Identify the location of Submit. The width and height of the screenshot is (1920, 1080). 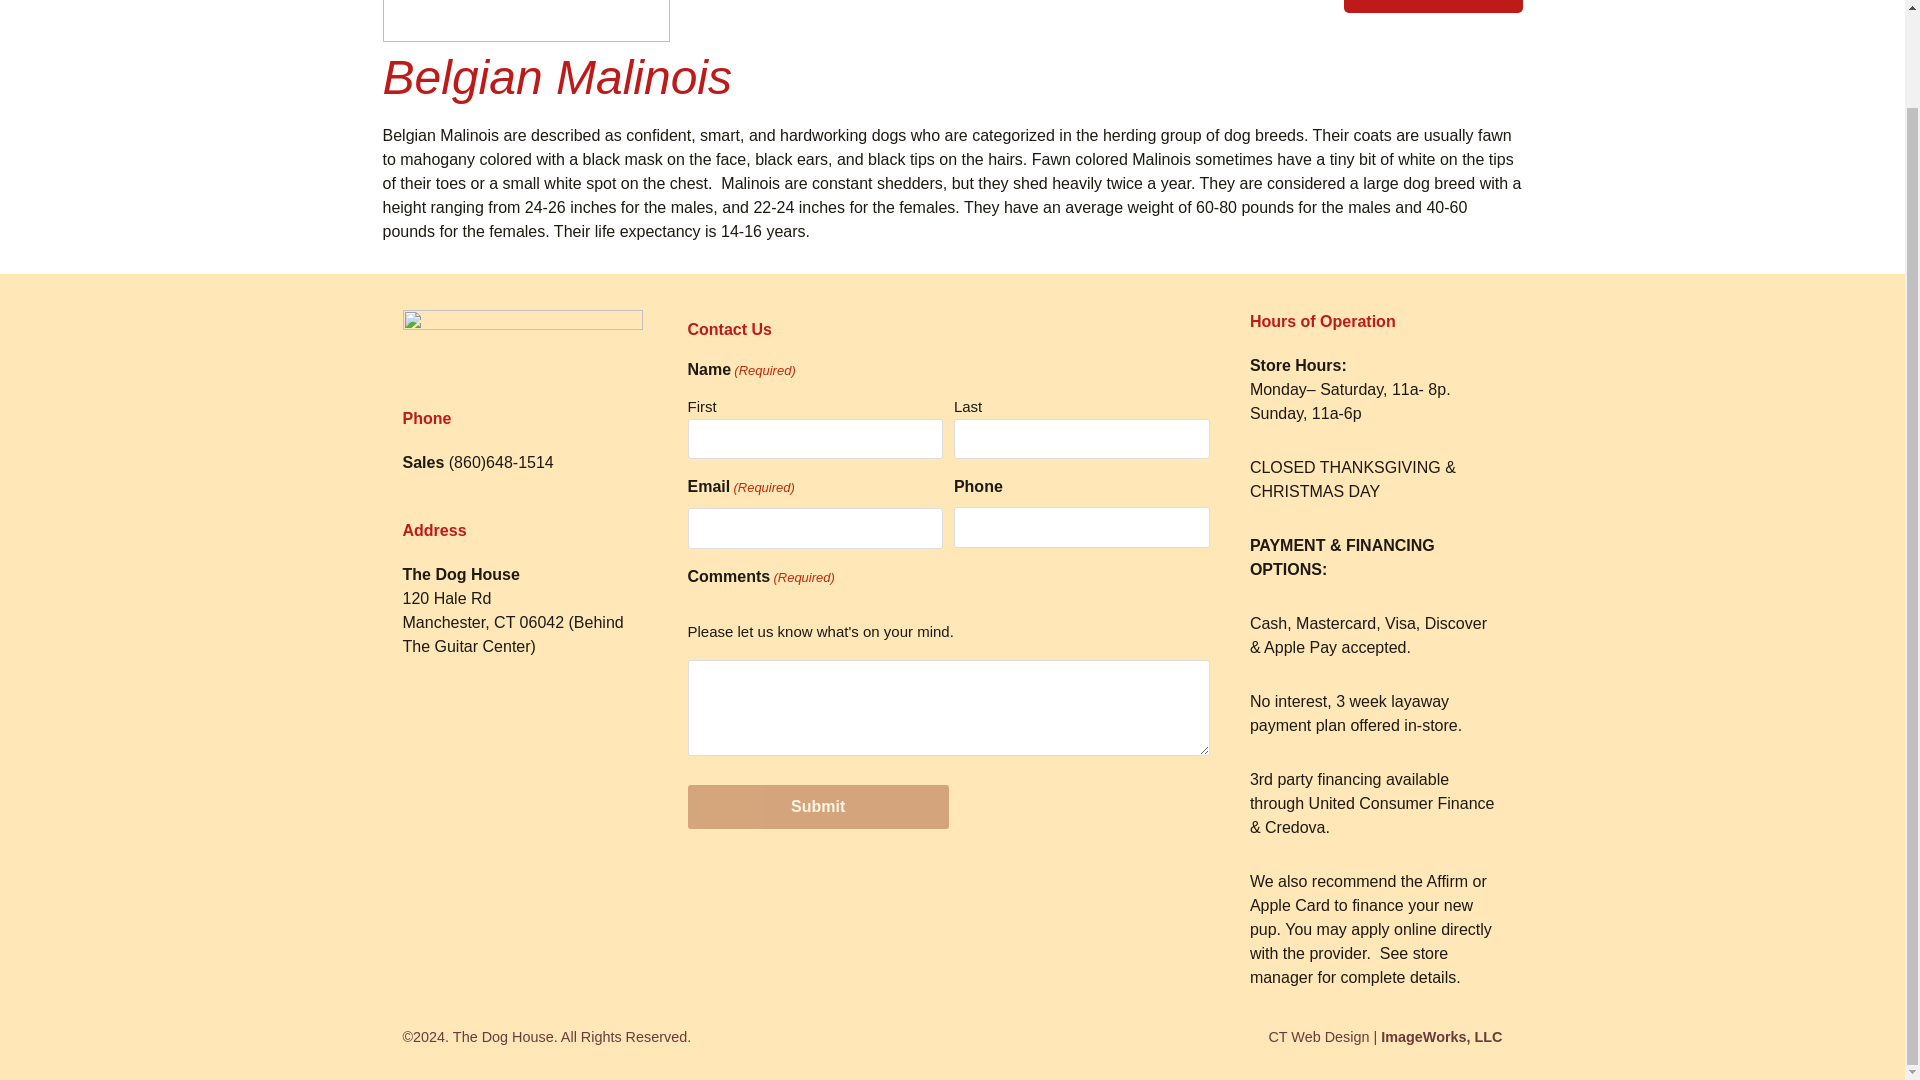
(818, 807).